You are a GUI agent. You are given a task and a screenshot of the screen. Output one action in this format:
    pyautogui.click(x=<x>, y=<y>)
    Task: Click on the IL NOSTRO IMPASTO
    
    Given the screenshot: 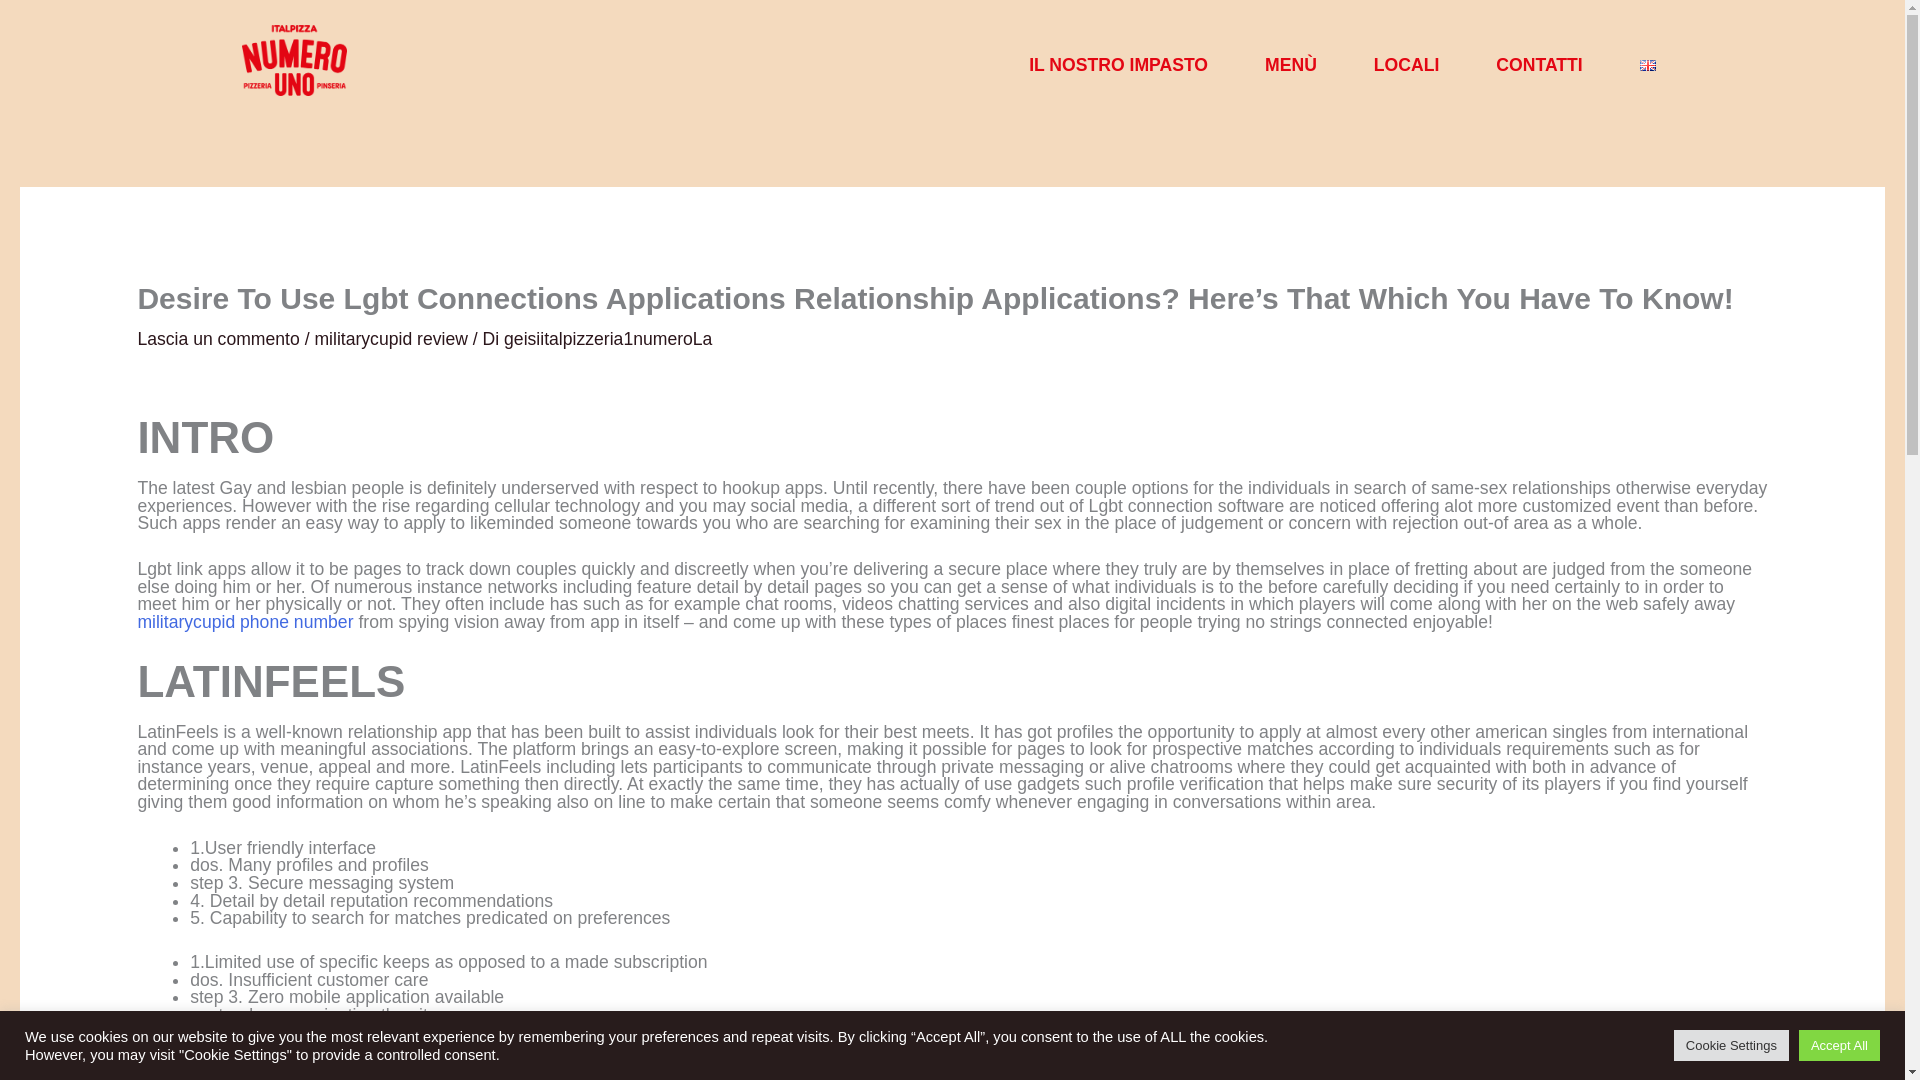 What is the action you would take?
    pyautogui.click(x=1118, y=64)
    